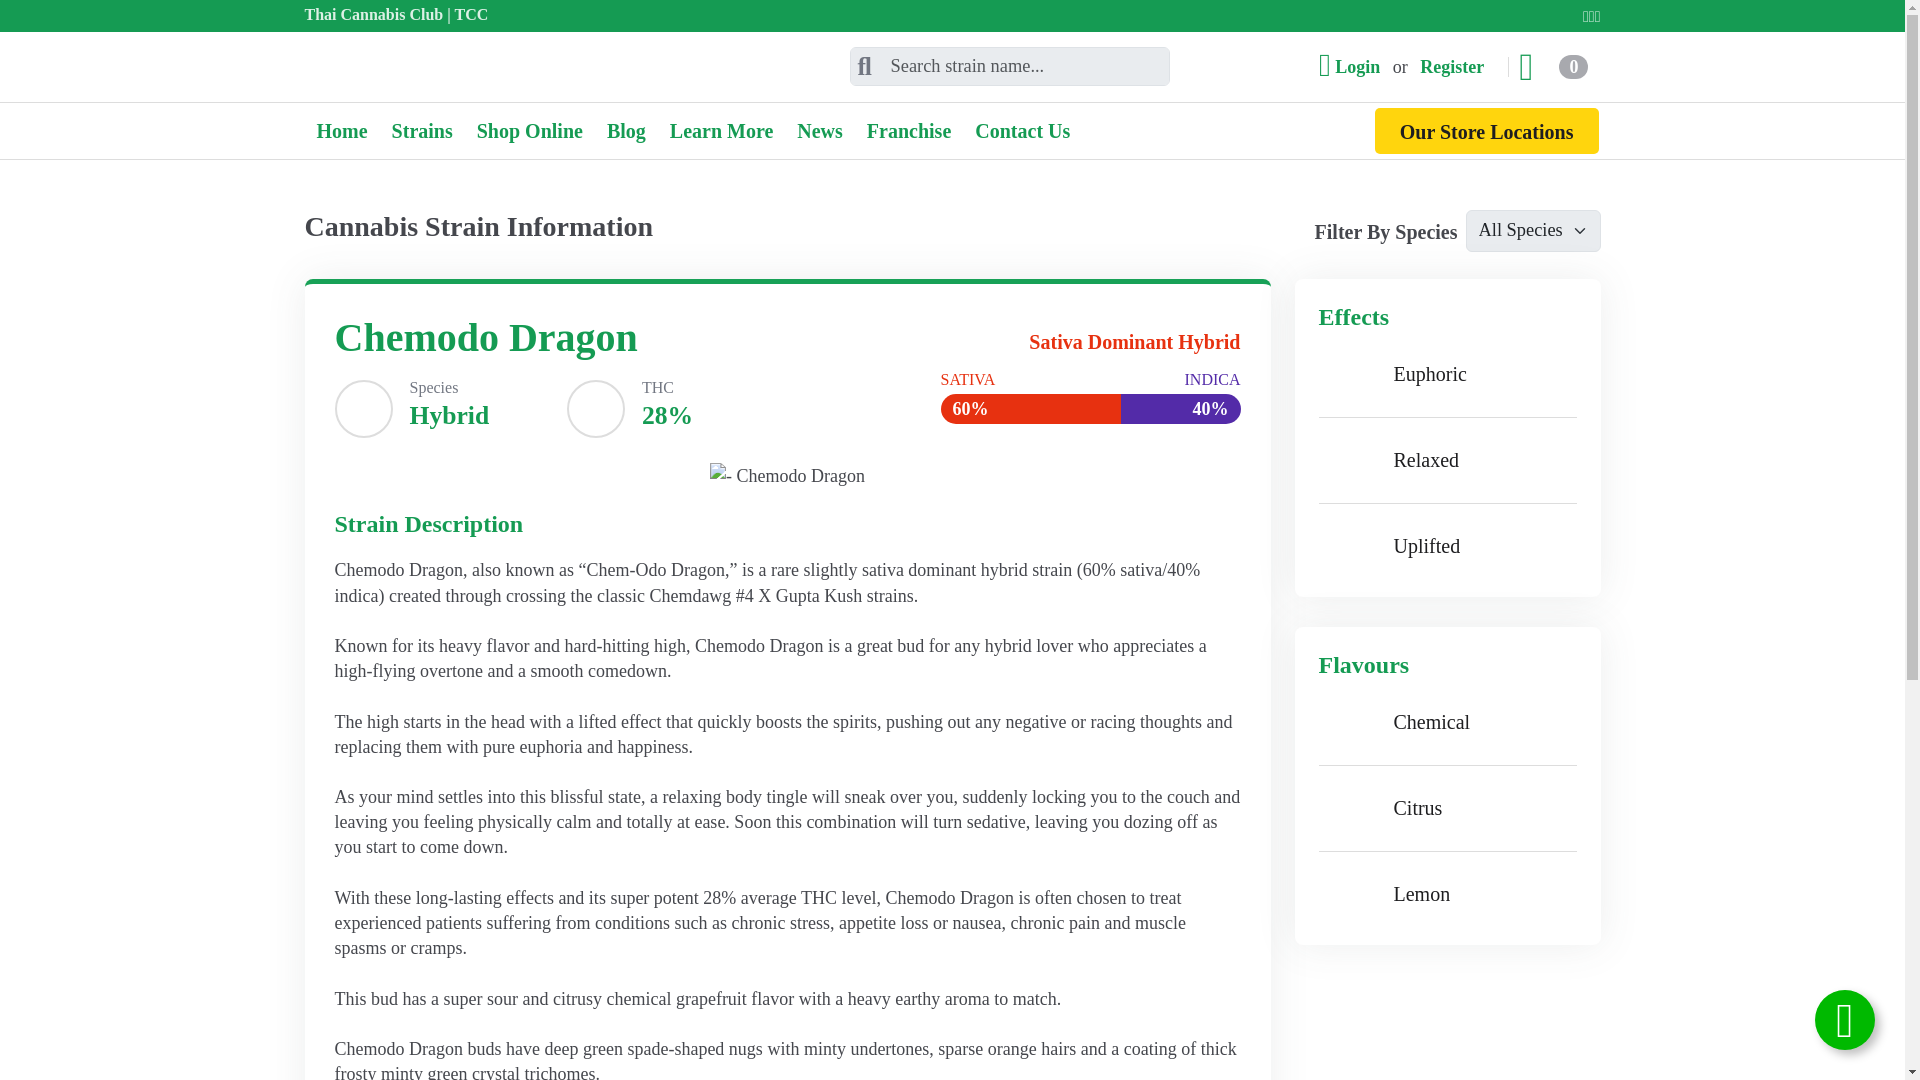 The height and width of the screenshot is (1080, 1920). Describe the element at coordinates (1454, 66) in the screenshot. I see `Register` at that location.